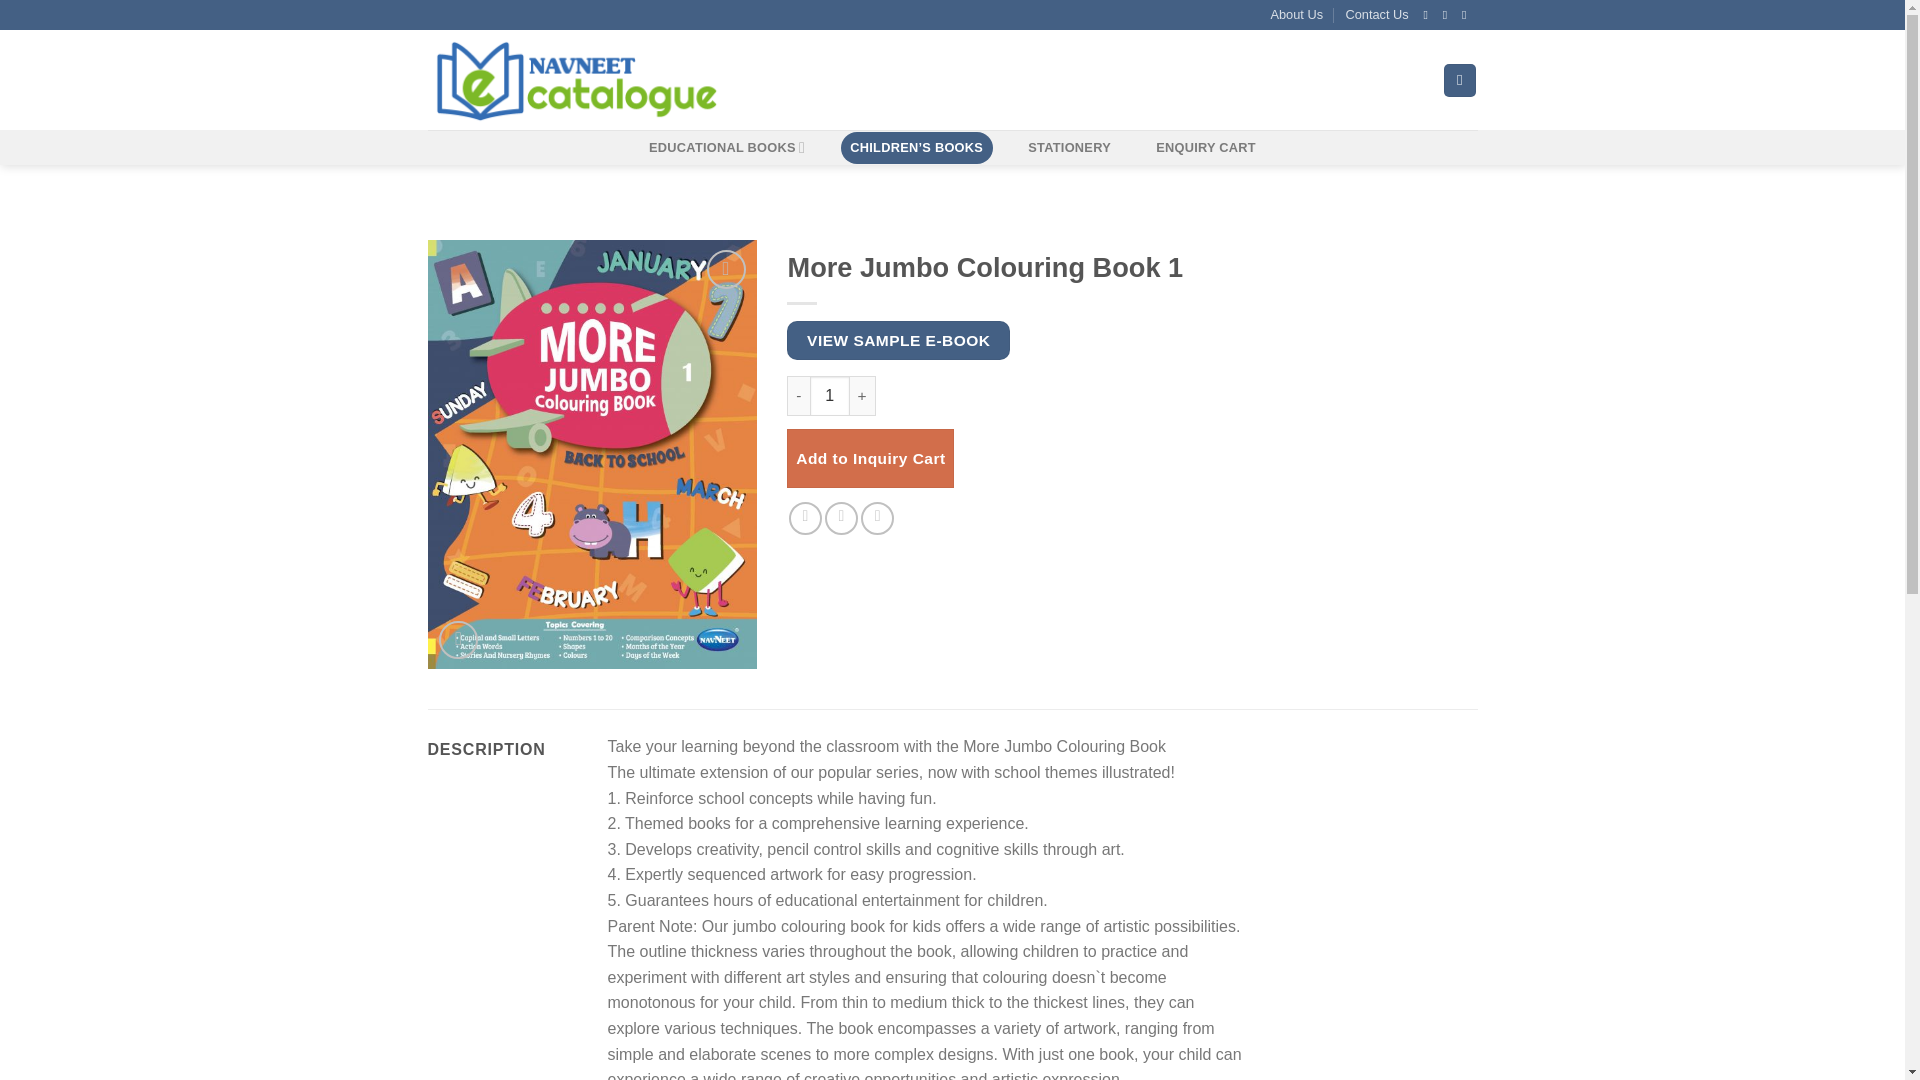 The height and width of the screenshot is (1080, 1920). Describe the element at coordinates (870, 458) in the screenshot. I see `Add to Inquiry Cart` at that location.